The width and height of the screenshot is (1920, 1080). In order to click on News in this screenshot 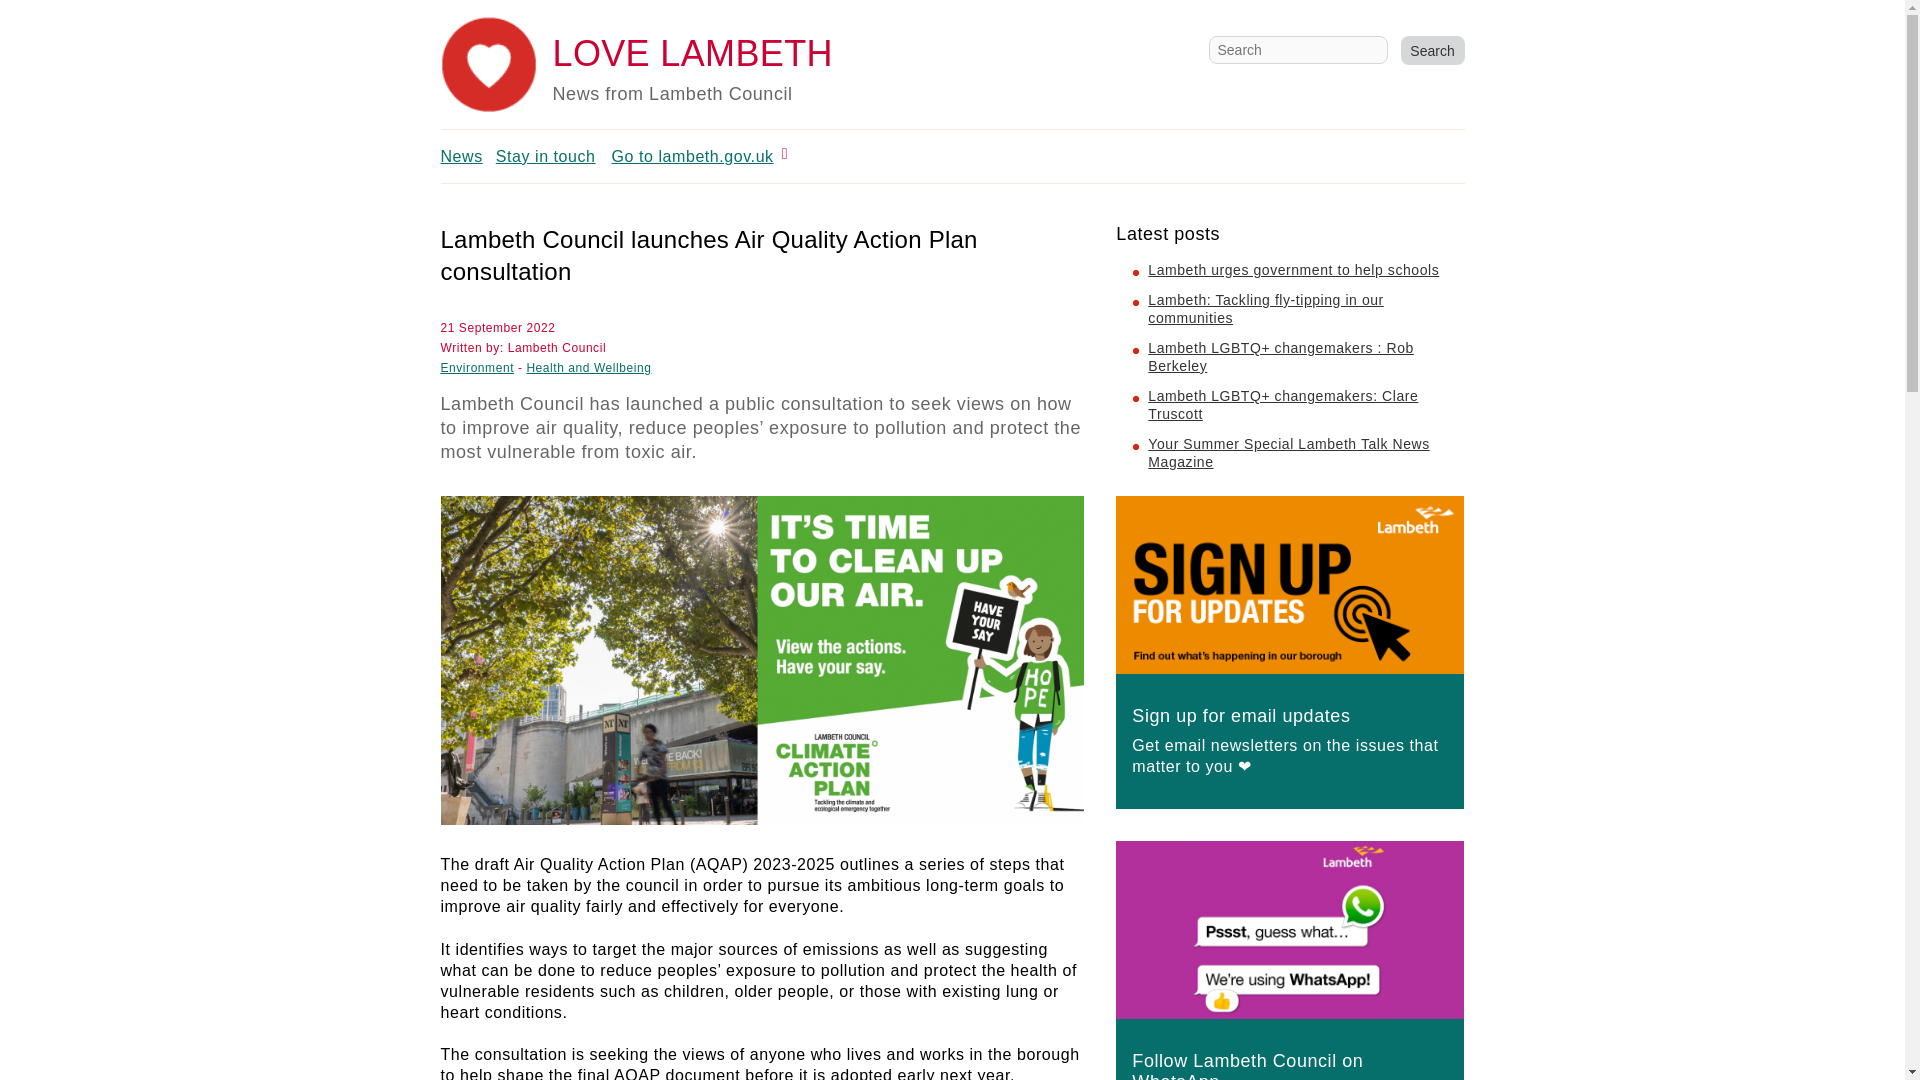, I will do `click(460, 156)`.